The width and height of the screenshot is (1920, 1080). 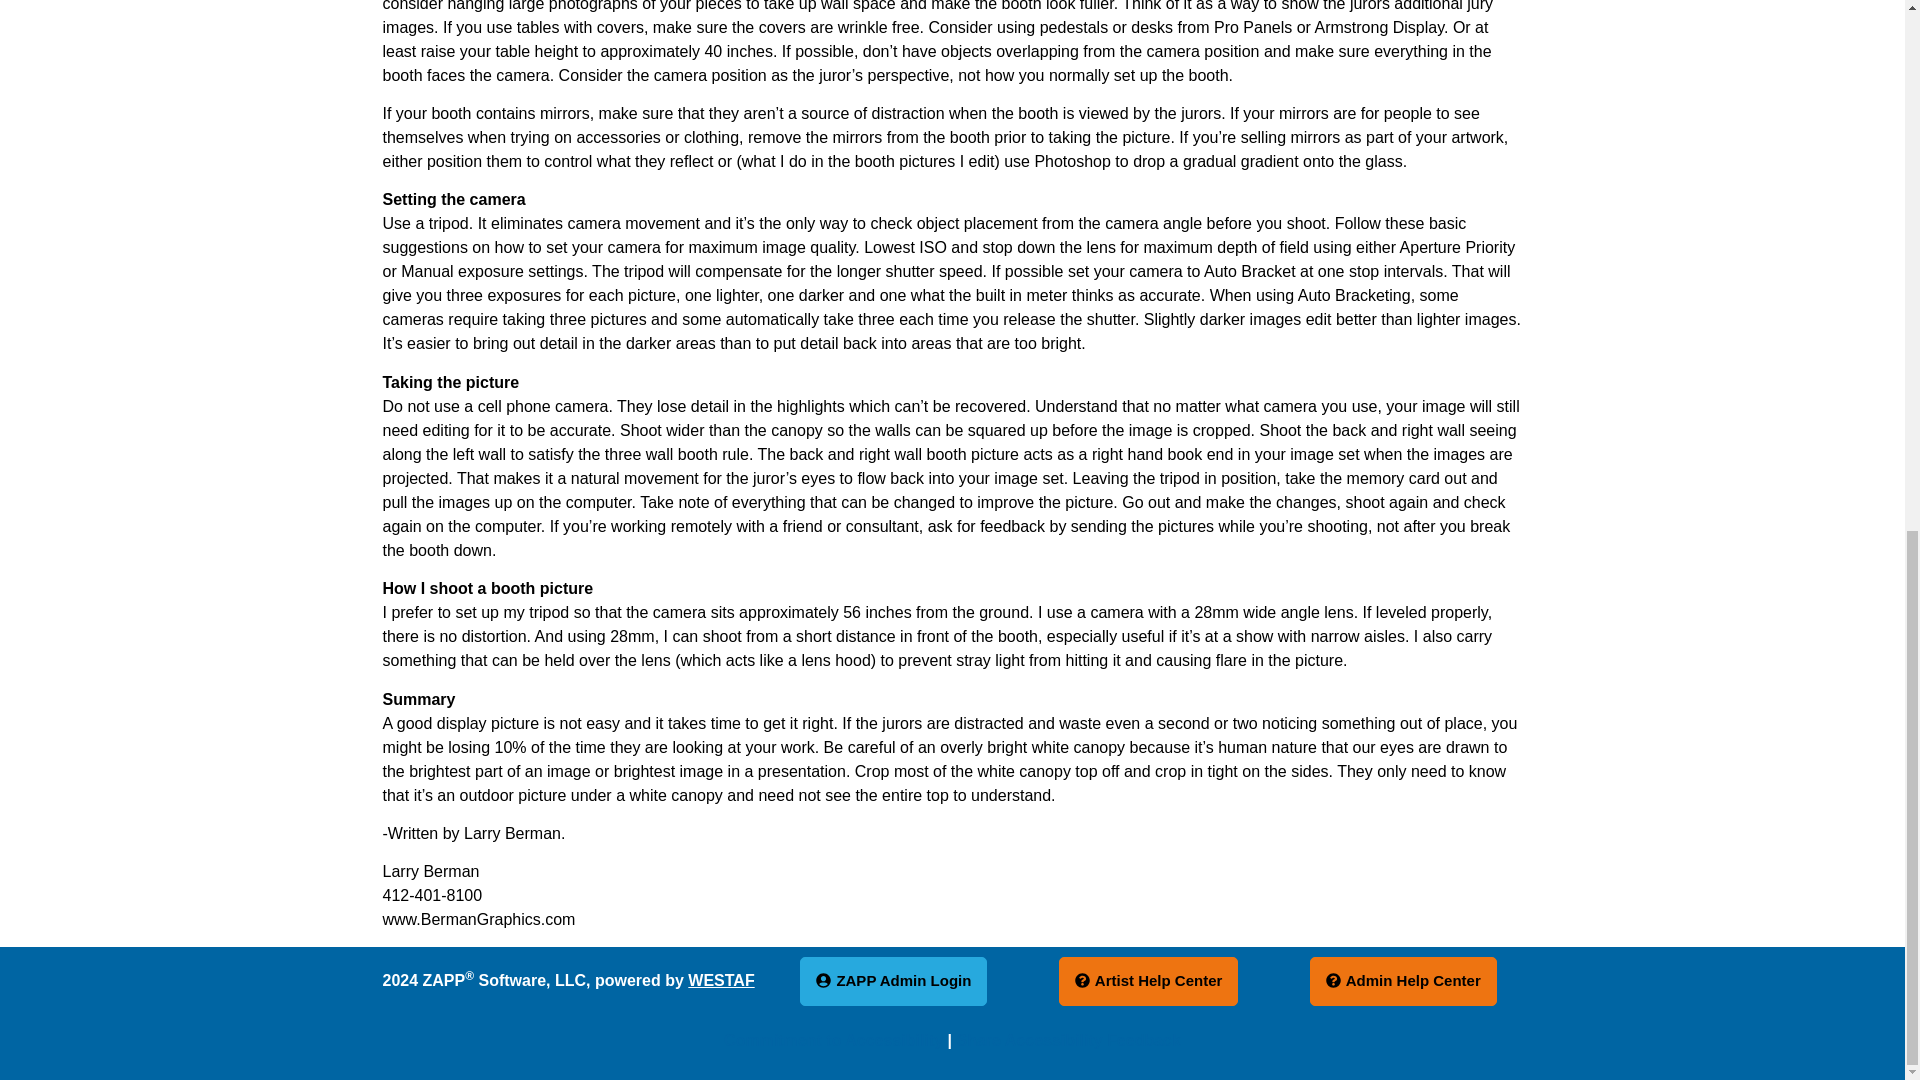 What do you see at coordinates (1148, 980) in the screenshot?
I see `Artist Help Center` at bounding box center [1148, 980].